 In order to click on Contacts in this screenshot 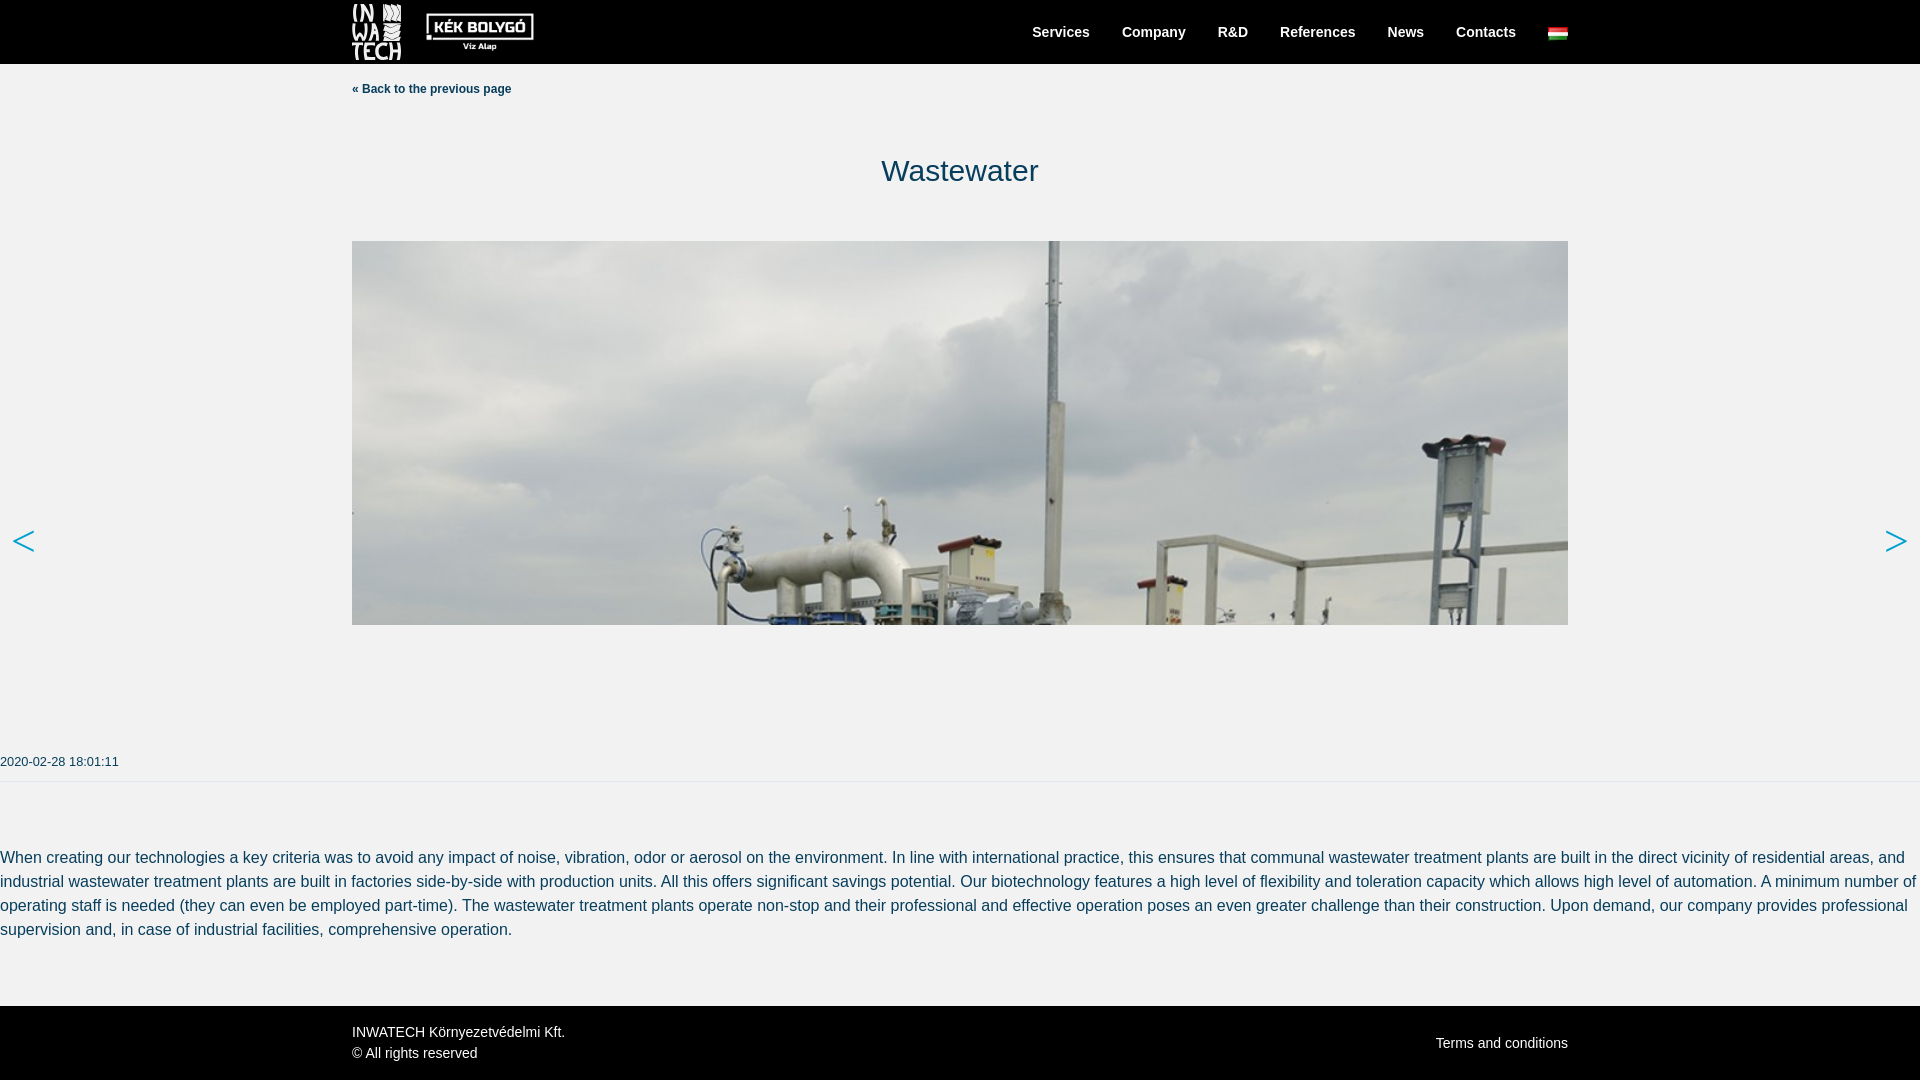, I will do `click(1486, 31)`.